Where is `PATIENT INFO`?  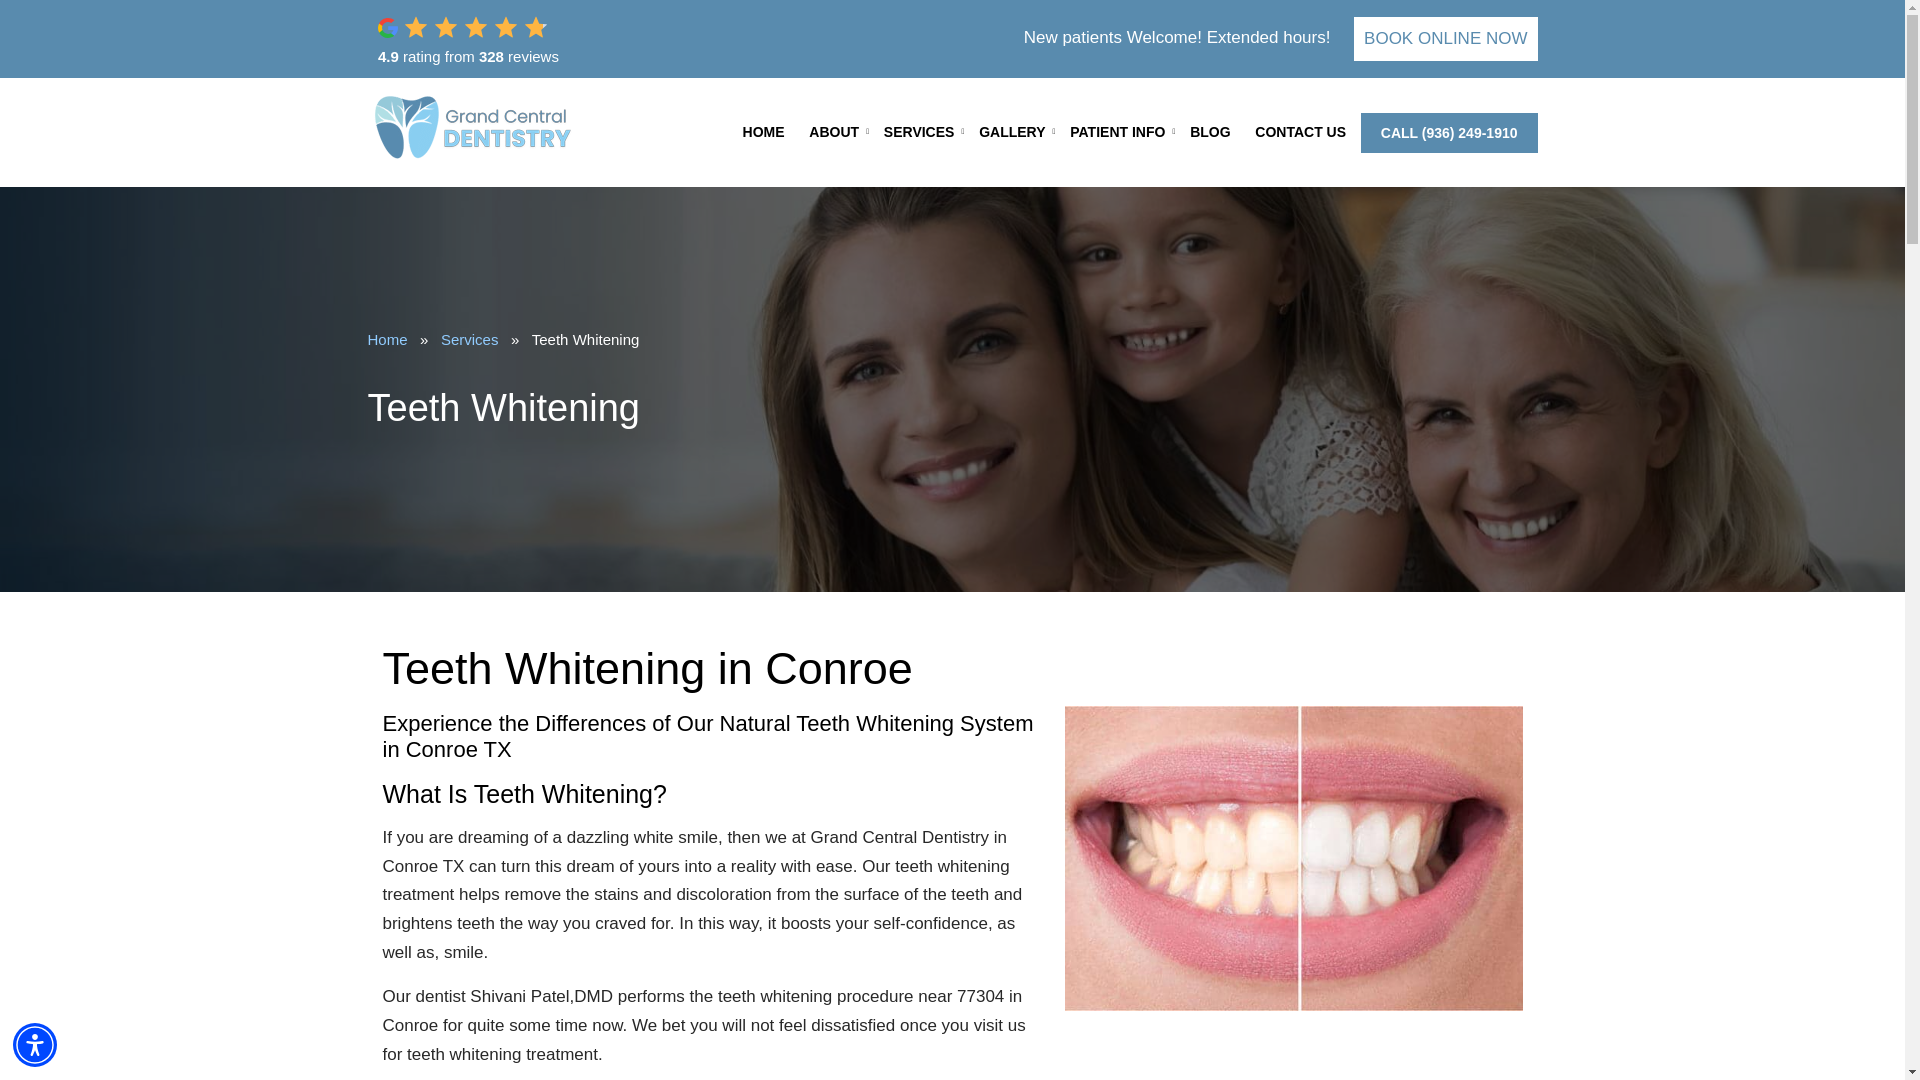 PATIENT INFO is located at coordinates (1117, 132).